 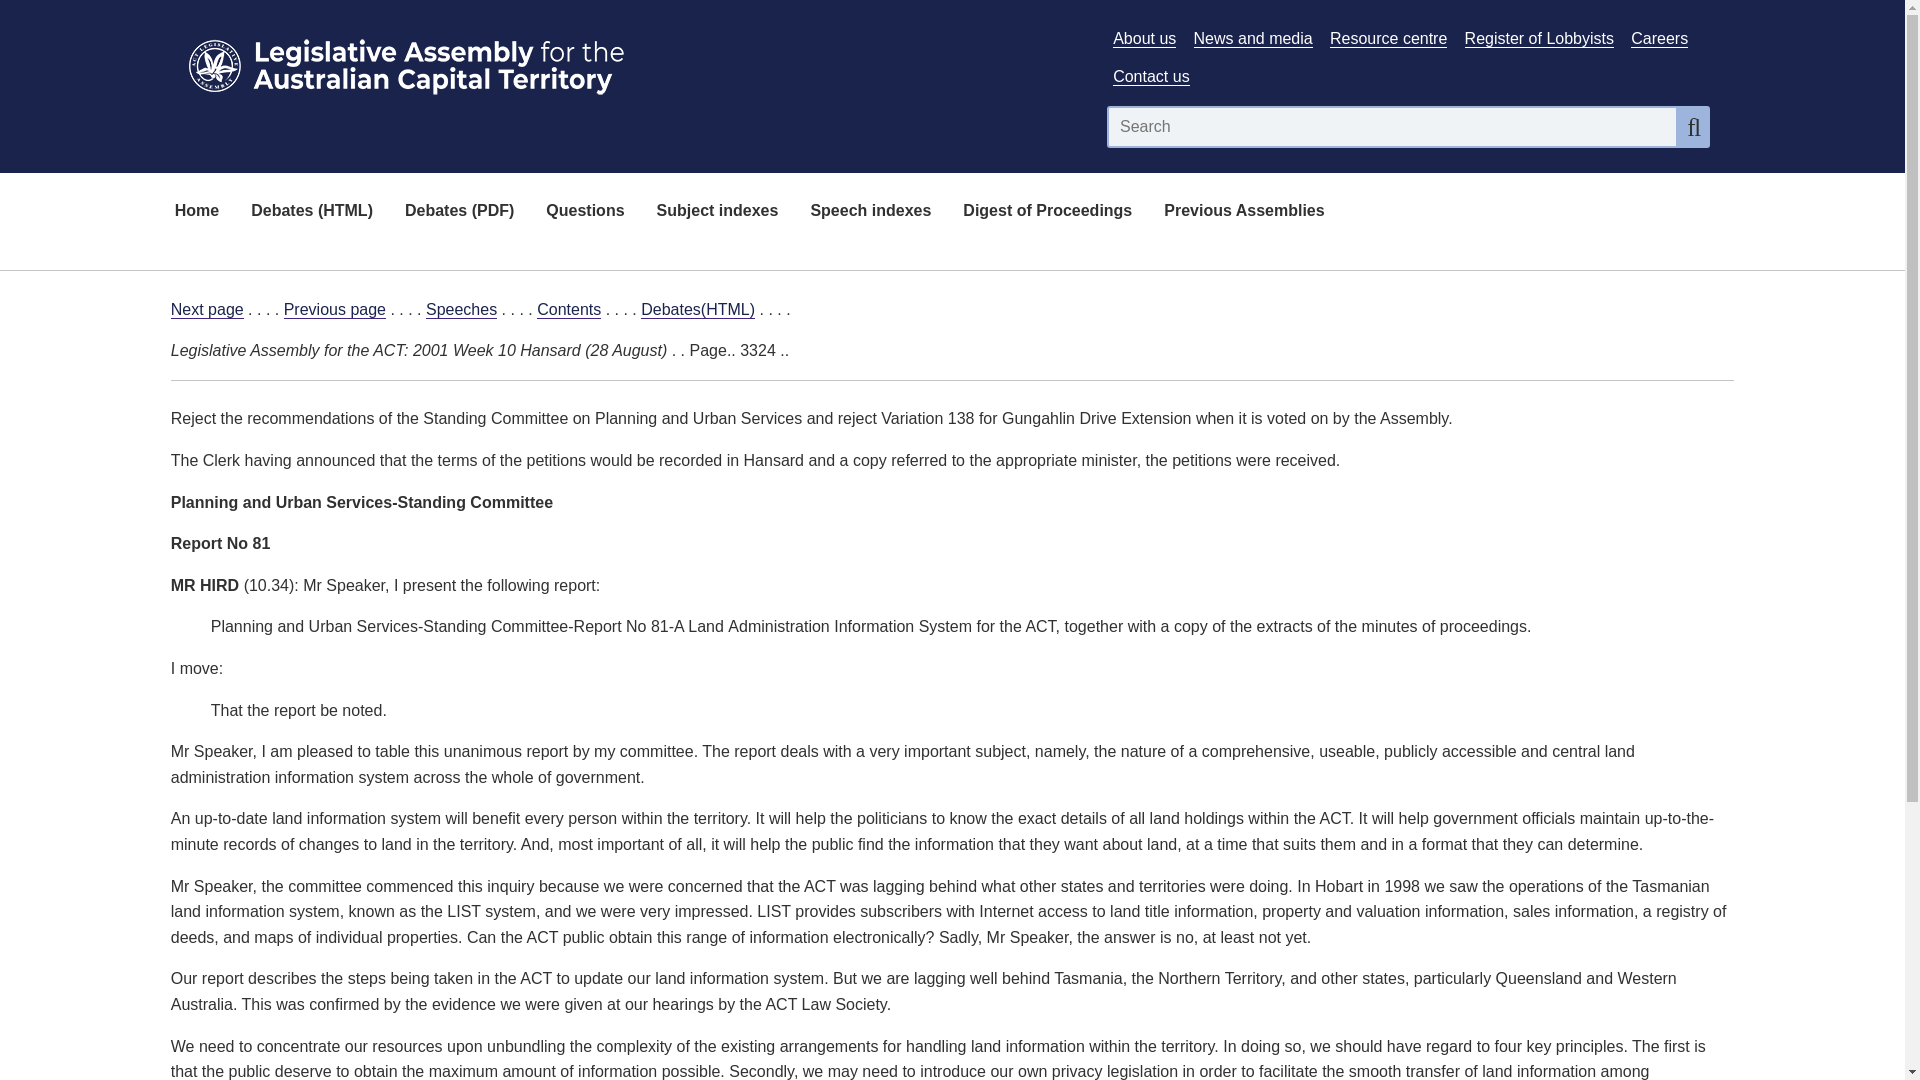 I want to click on Careers, so click(x=1658, y=38).